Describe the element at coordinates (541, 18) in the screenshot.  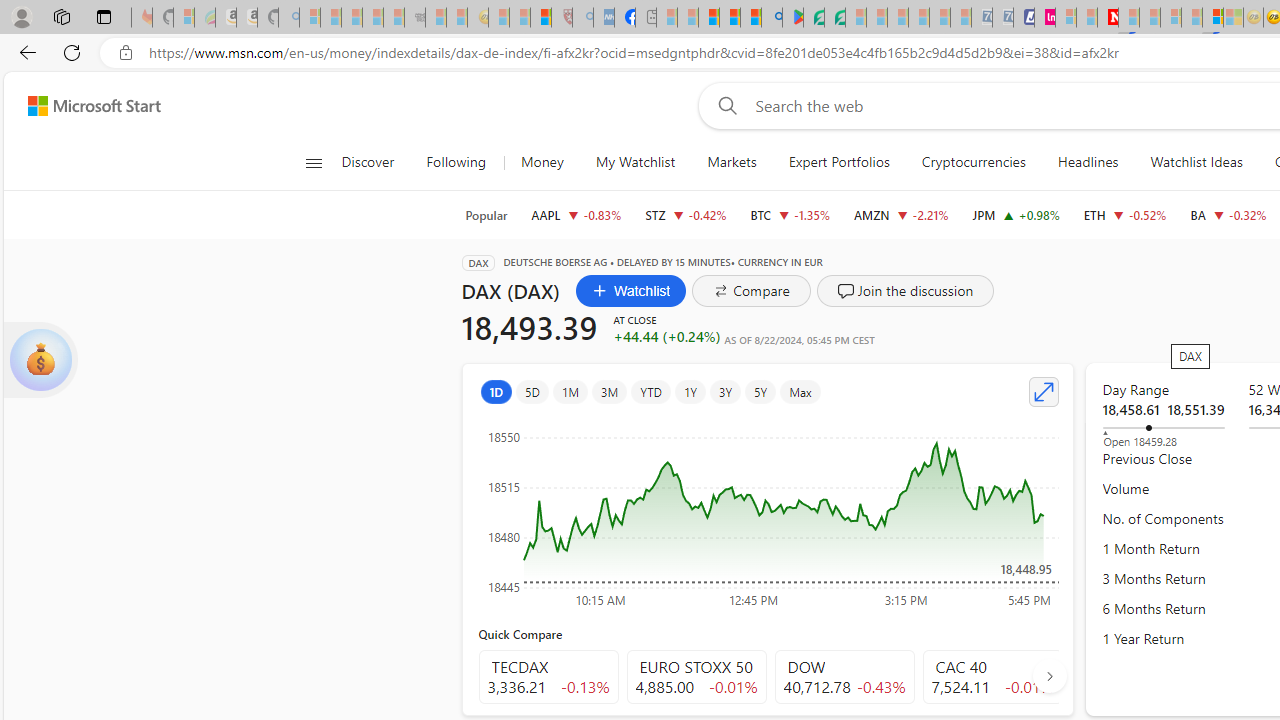
I see `Local - MSN` at that location.